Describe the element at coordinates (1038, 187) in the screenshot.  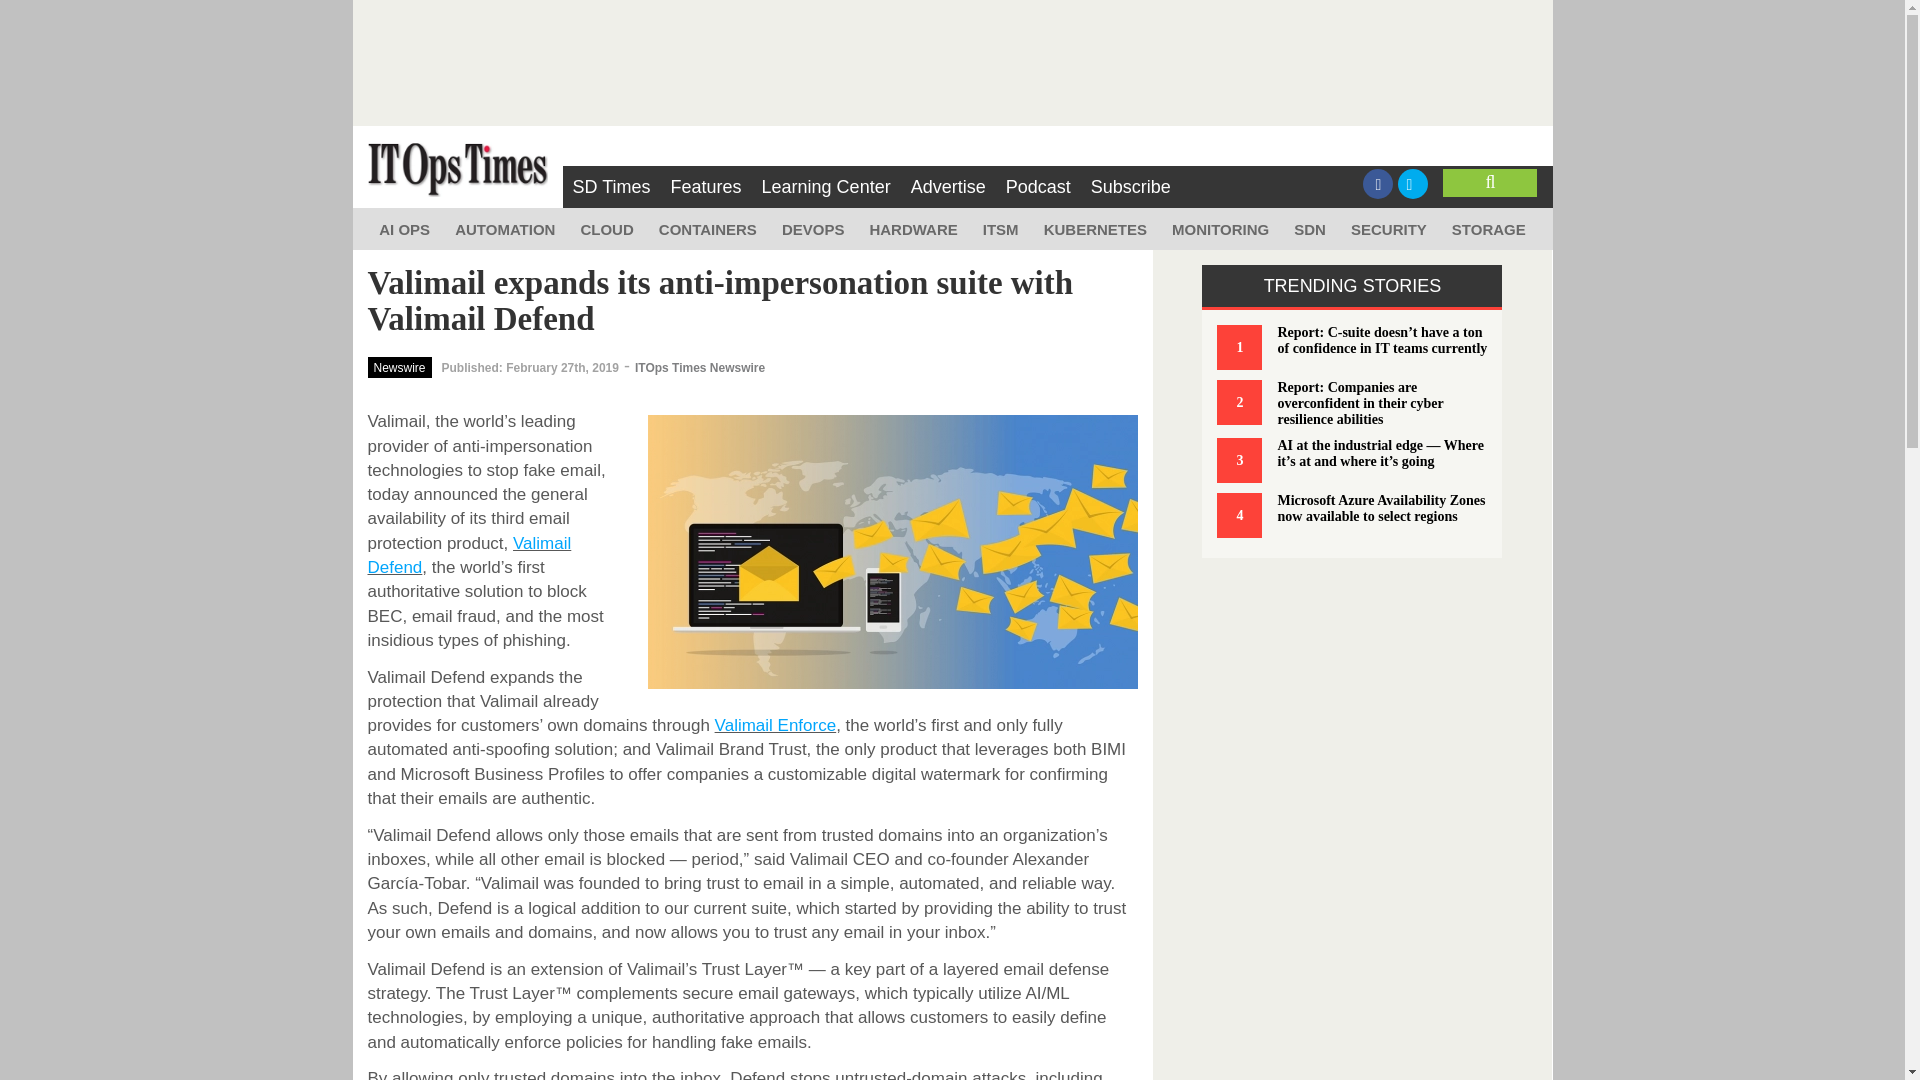
I see `Podcast` at that location.